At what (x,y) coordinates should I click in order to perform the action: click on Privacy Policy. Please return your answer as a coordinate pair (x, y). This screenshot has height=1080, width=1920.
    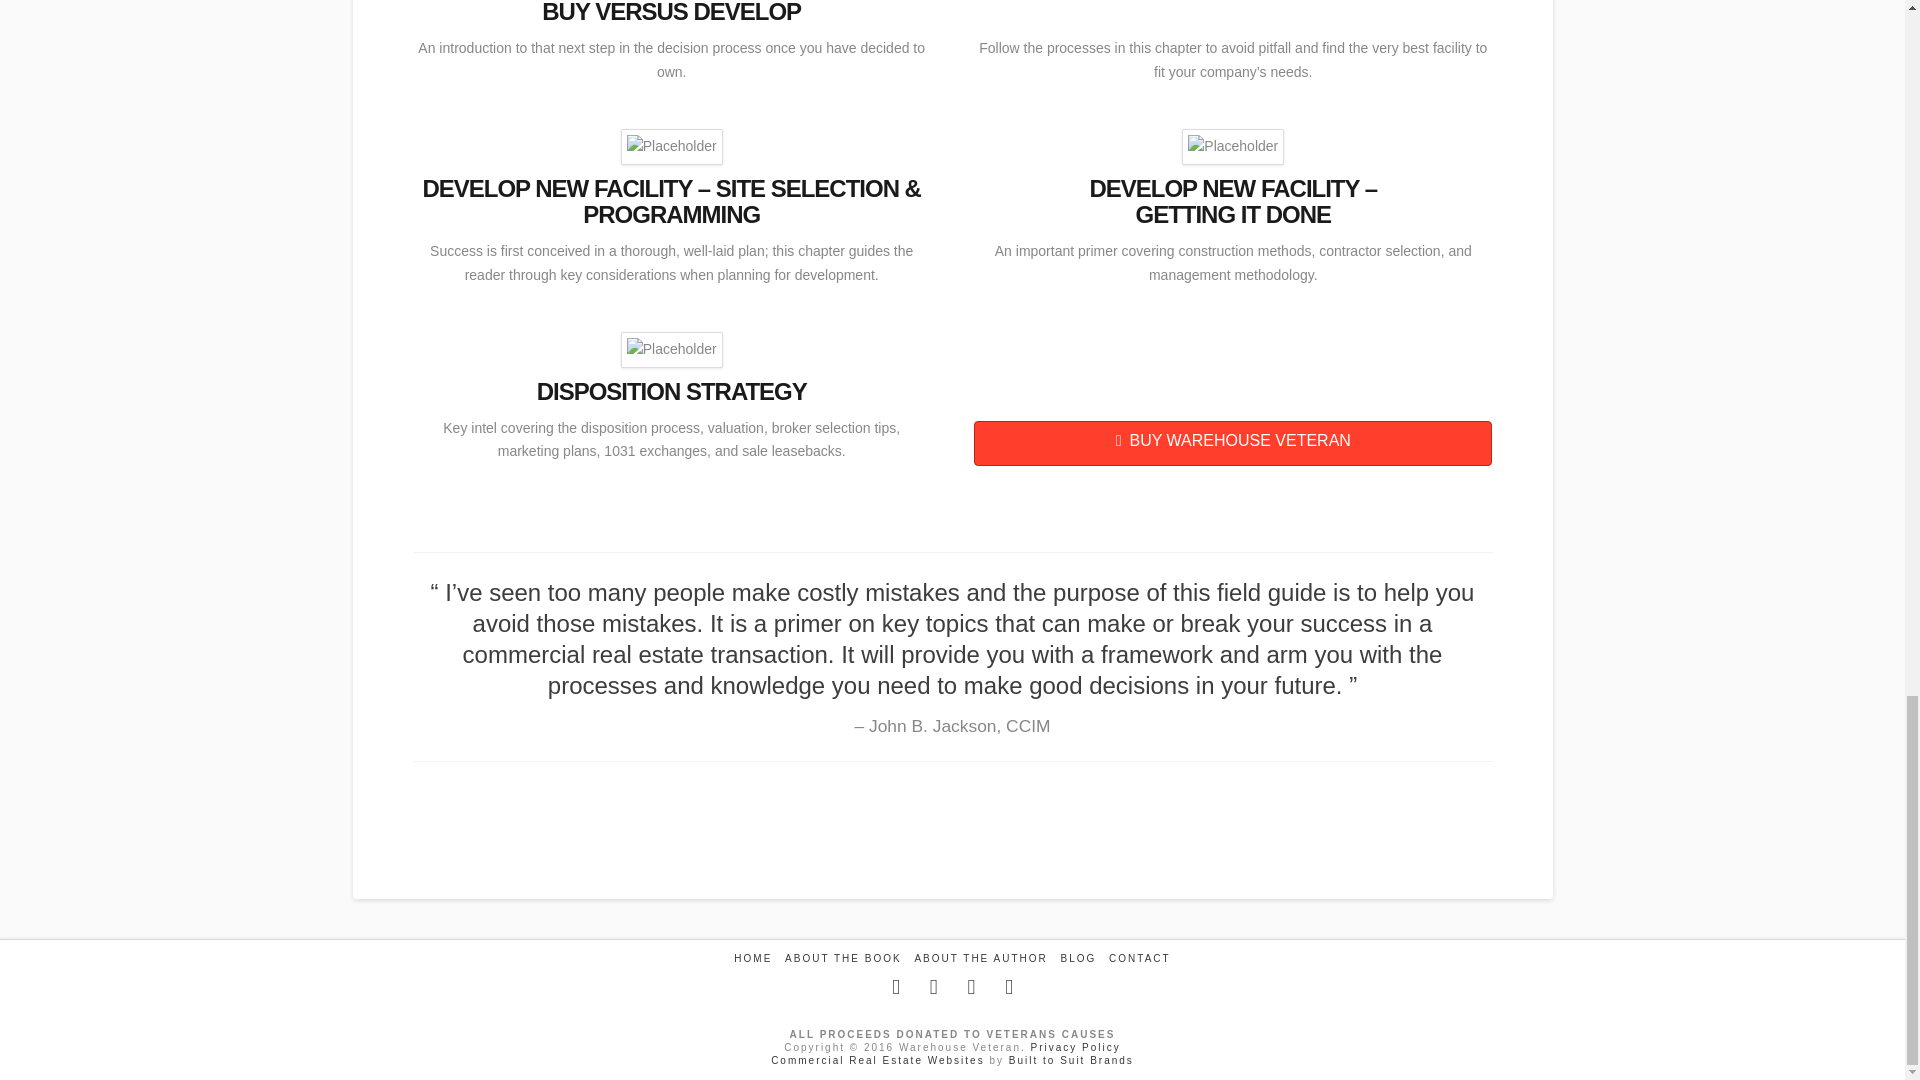
    Looking at the image, I should click on (1076, 1048).